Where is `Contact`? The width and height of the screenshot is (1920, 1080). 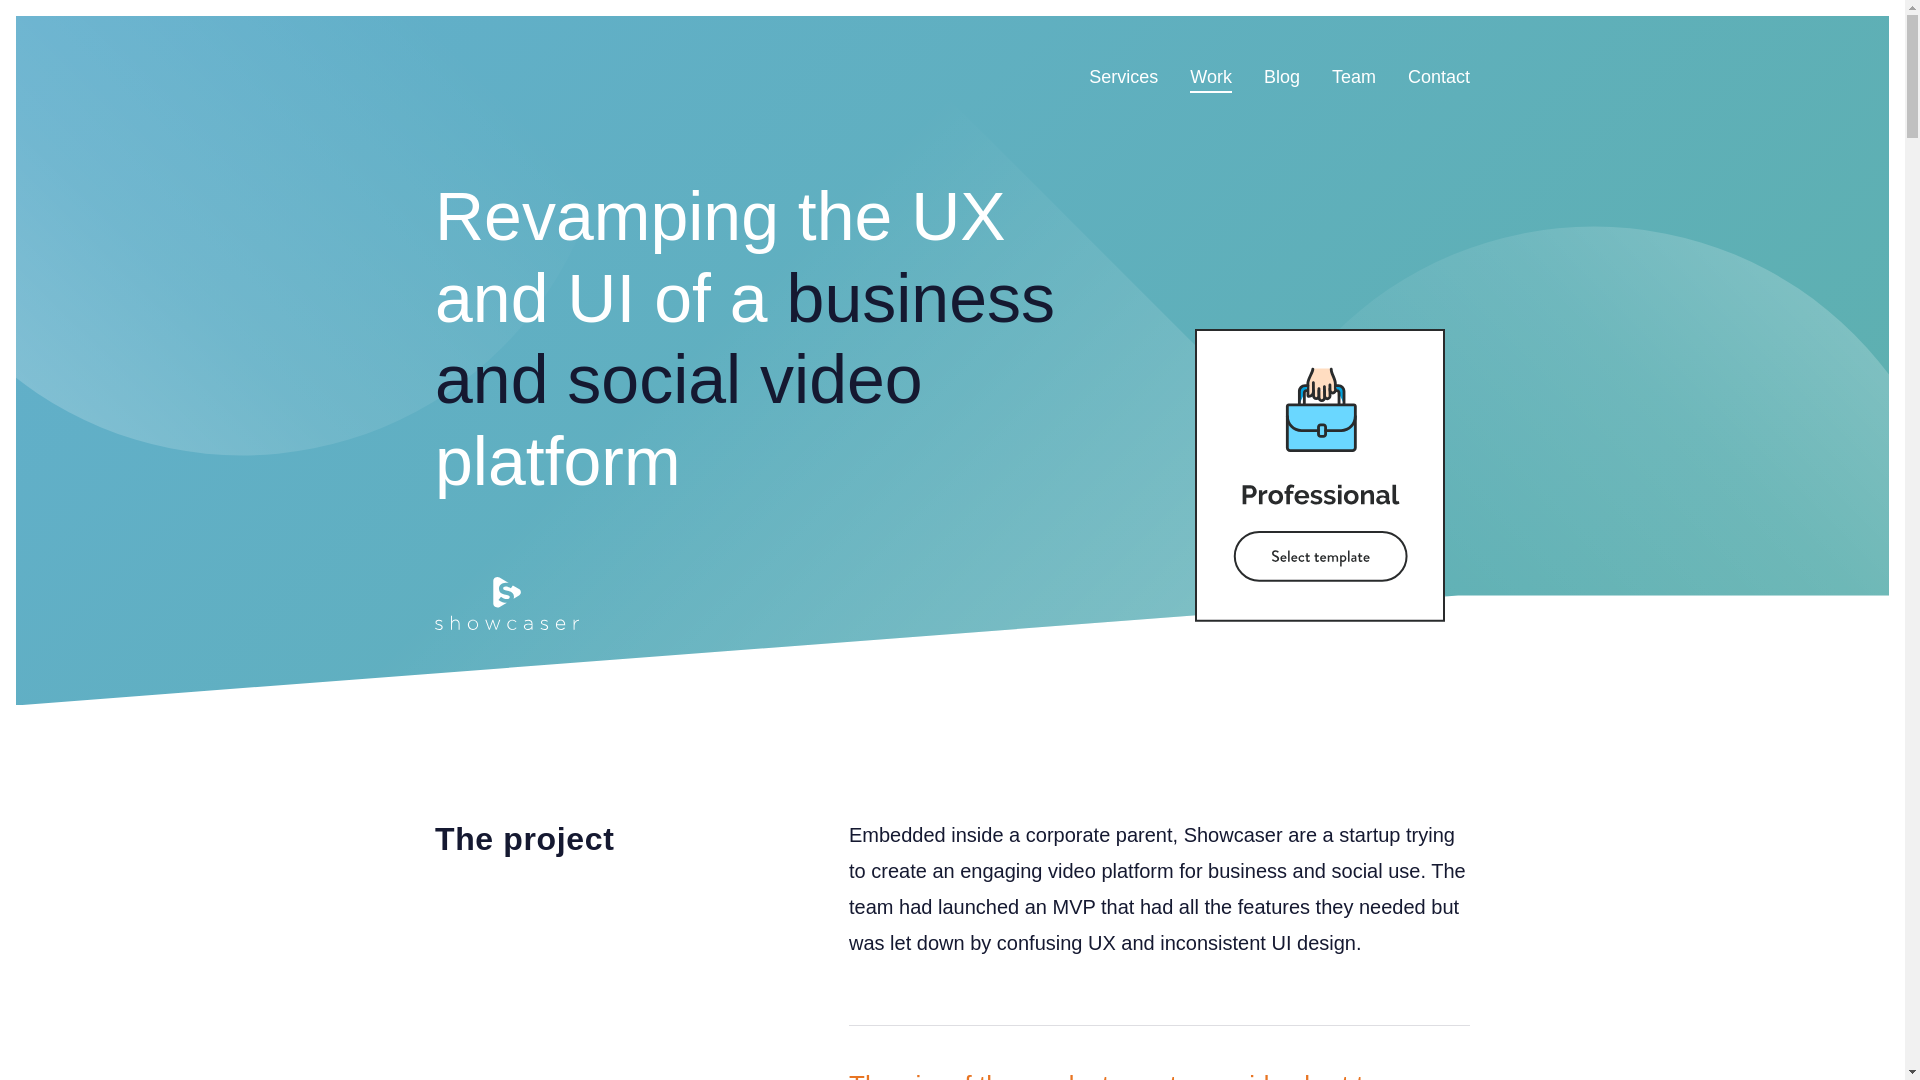 Contact is located at coordinates (1438, 76).